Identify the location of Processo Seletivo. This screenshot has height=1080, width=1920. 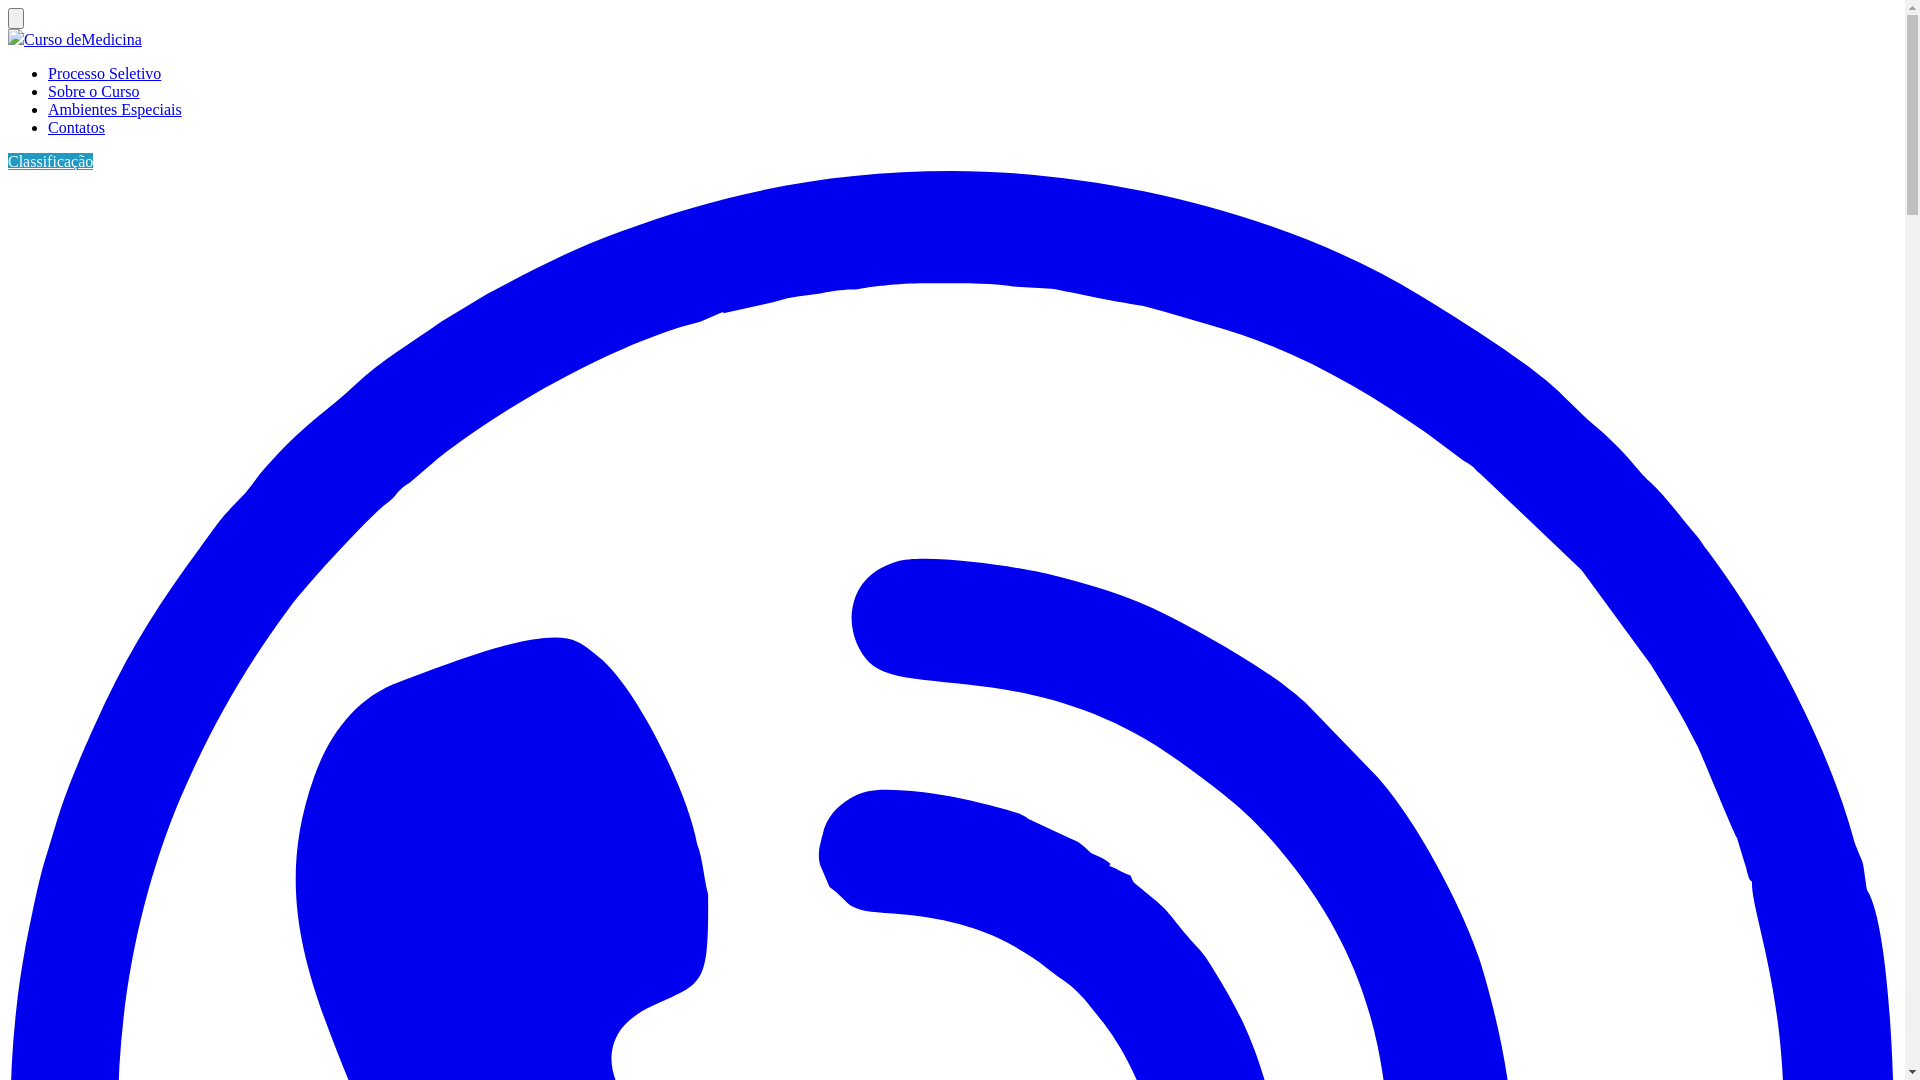
(104, 74).